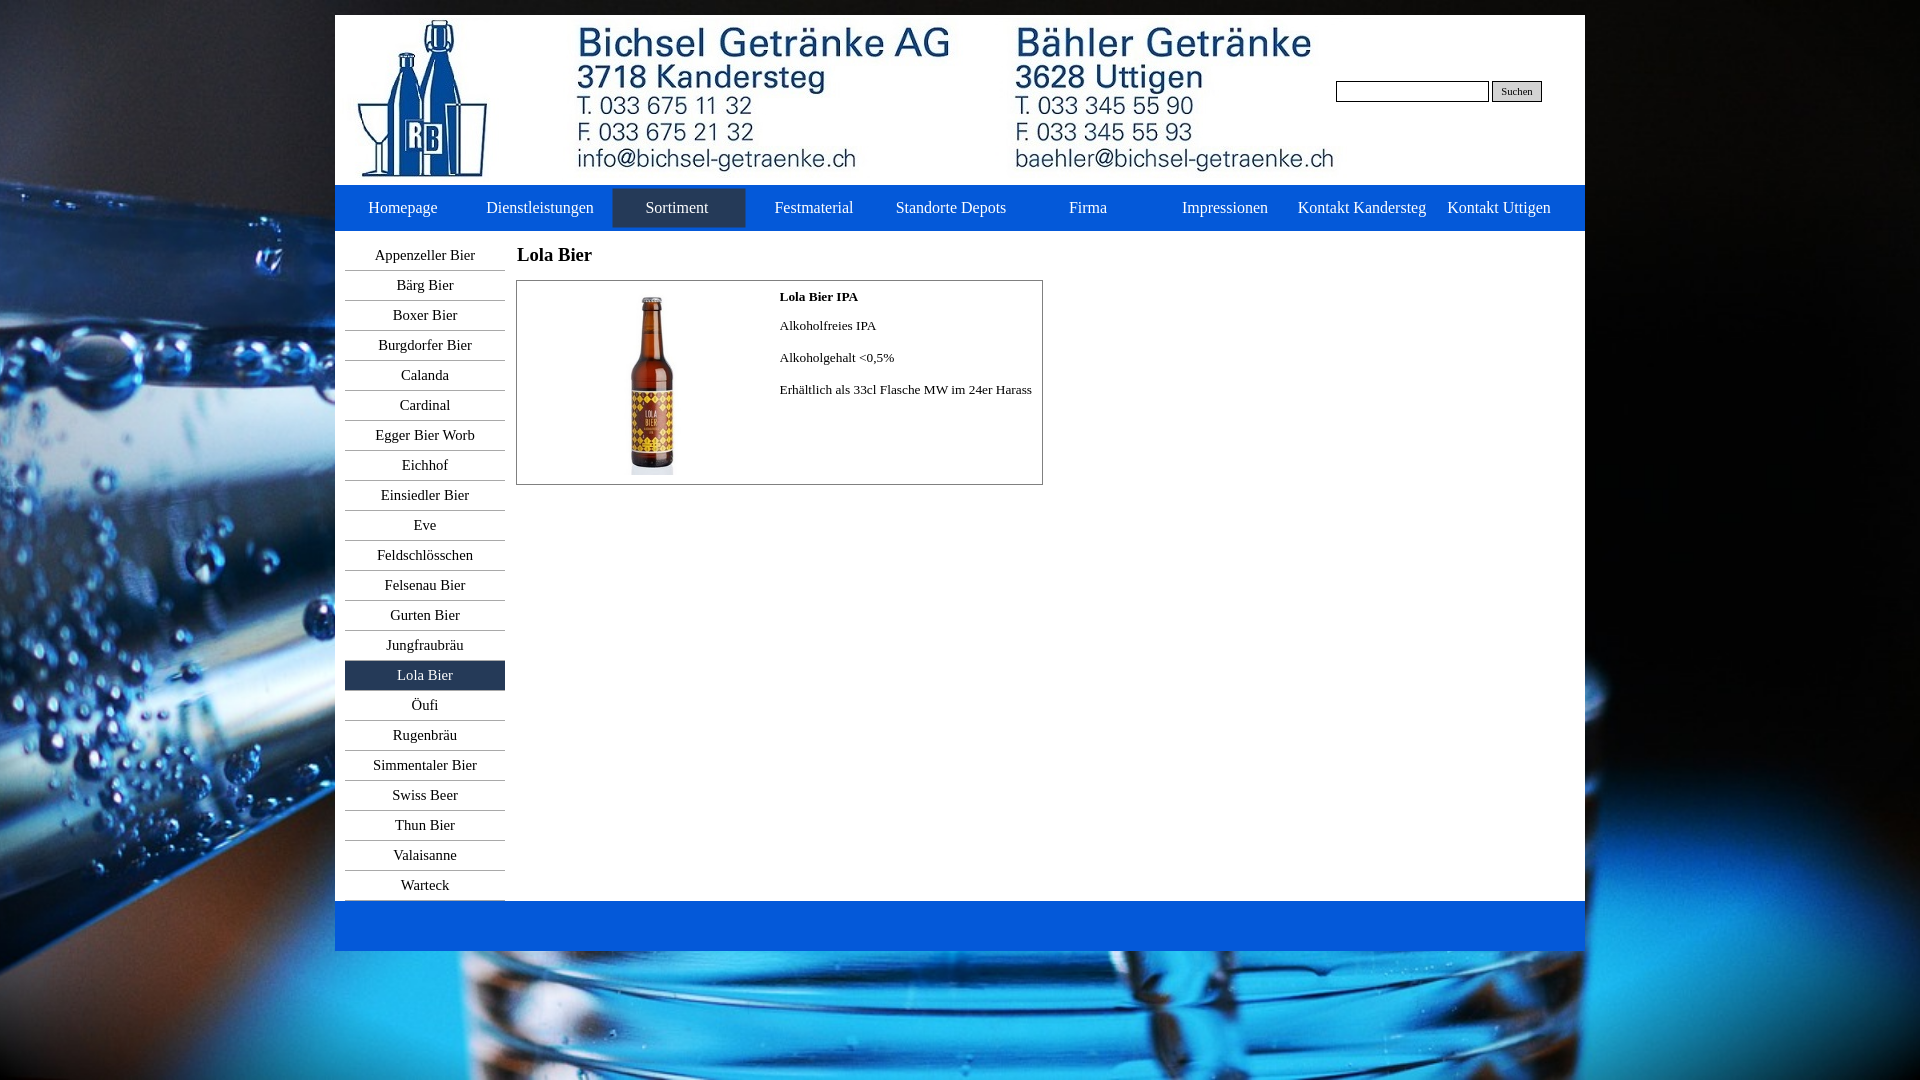 This screenshot has height=1080, width=1920. I want to click on Simmentaler Bier, so click(424, 766).